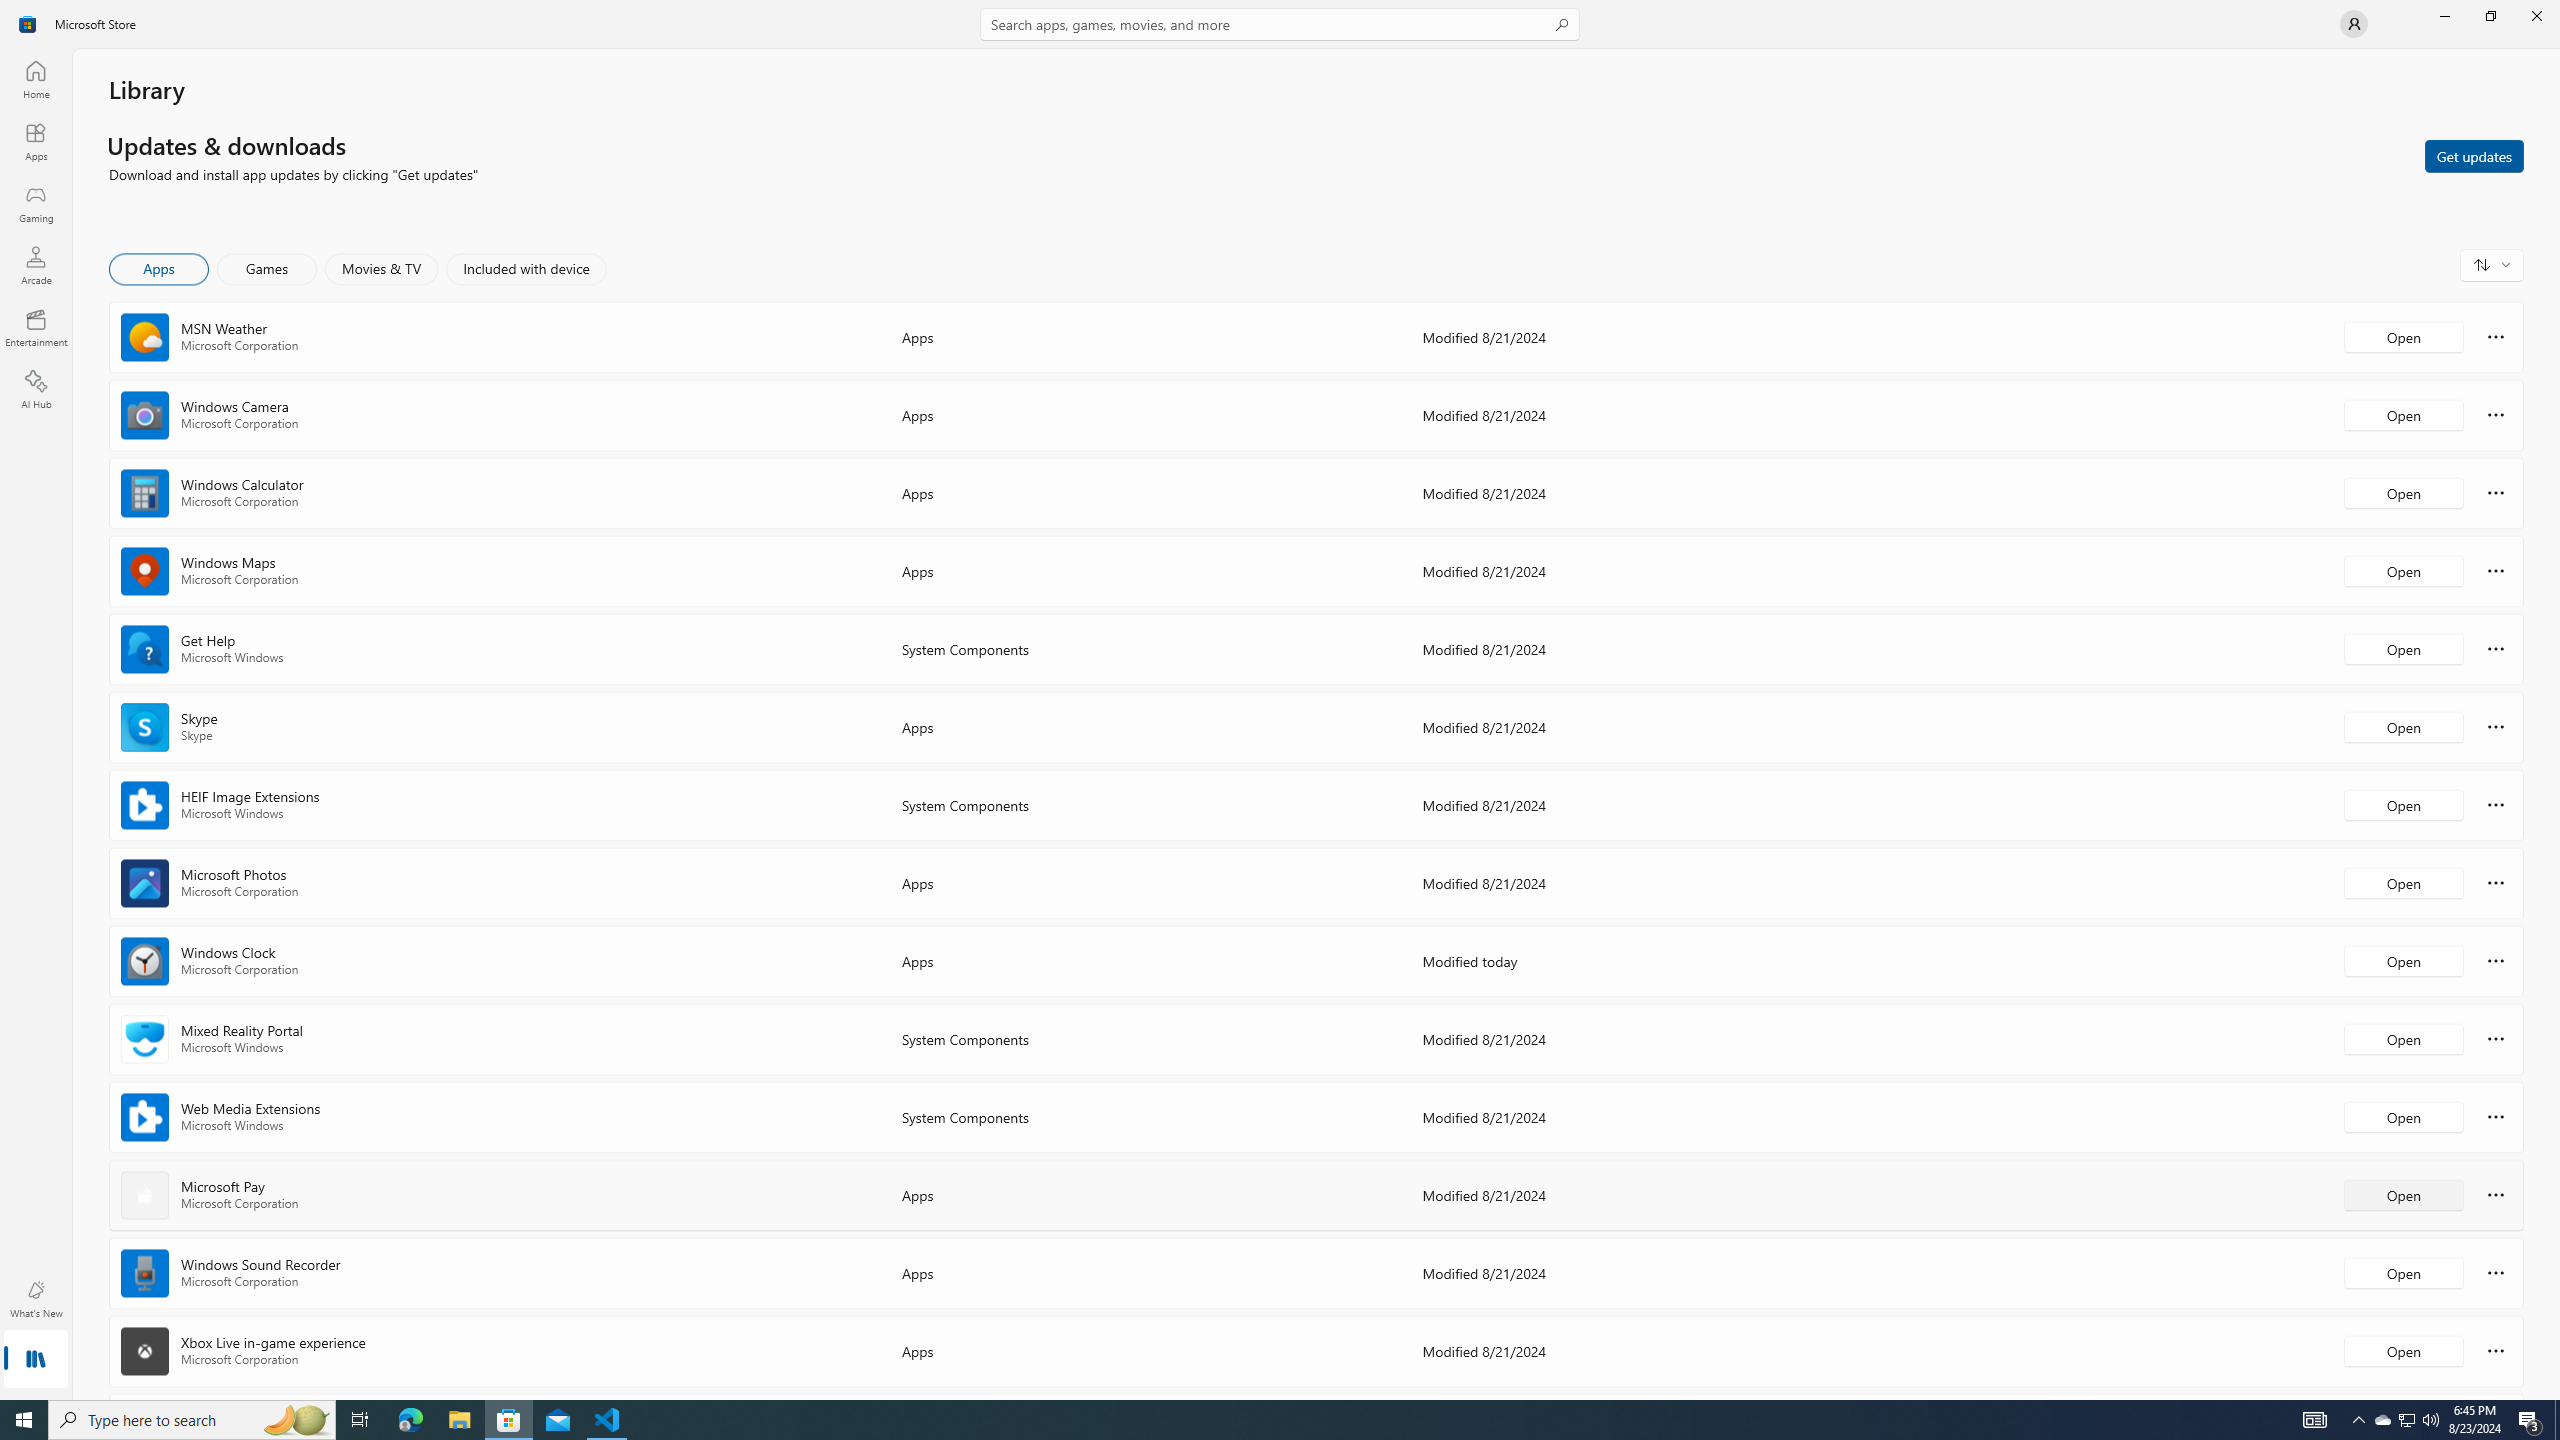 Image resolution: width=2560 pixels, height=1440 pixels. Describe the element at coordinates (36, 389) in the screenshot. I see `AI Hub` at that location.